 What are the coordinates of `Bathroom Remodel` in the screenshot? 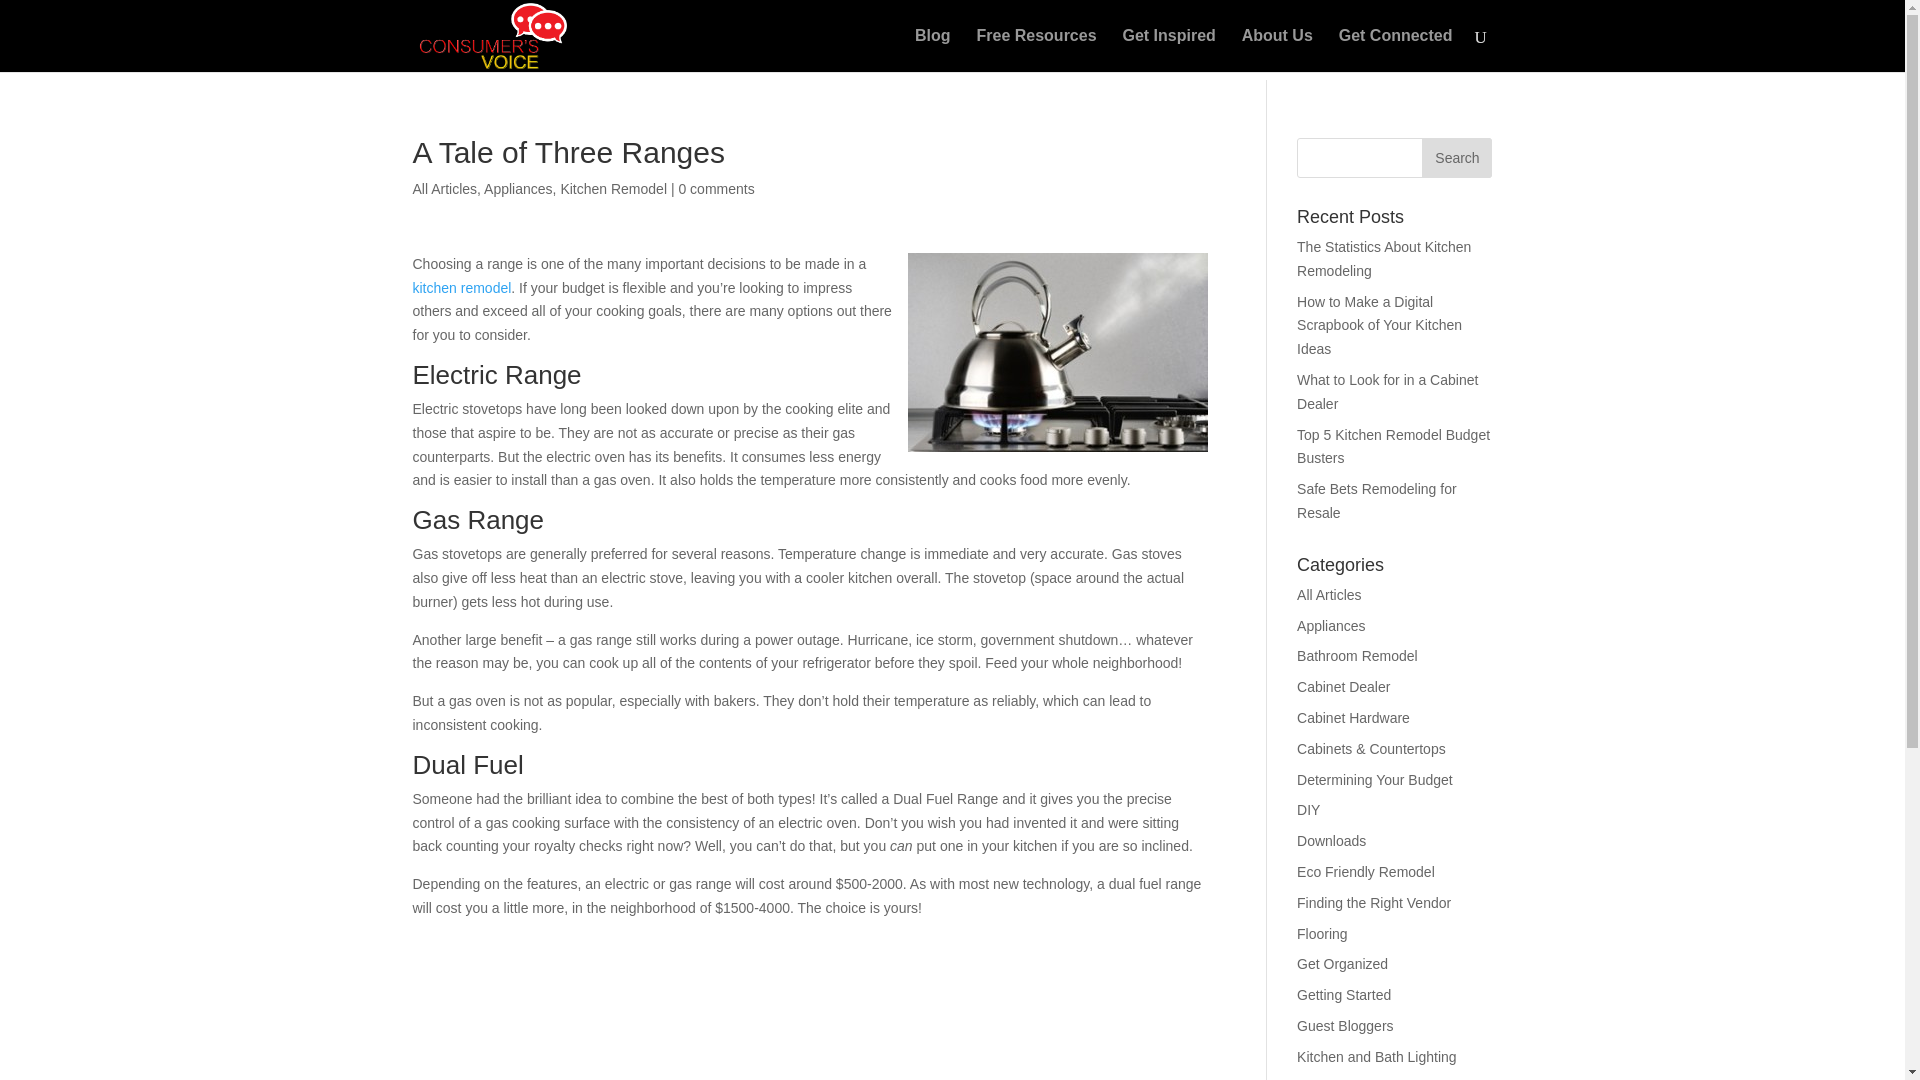 It's located at (1358, 656).